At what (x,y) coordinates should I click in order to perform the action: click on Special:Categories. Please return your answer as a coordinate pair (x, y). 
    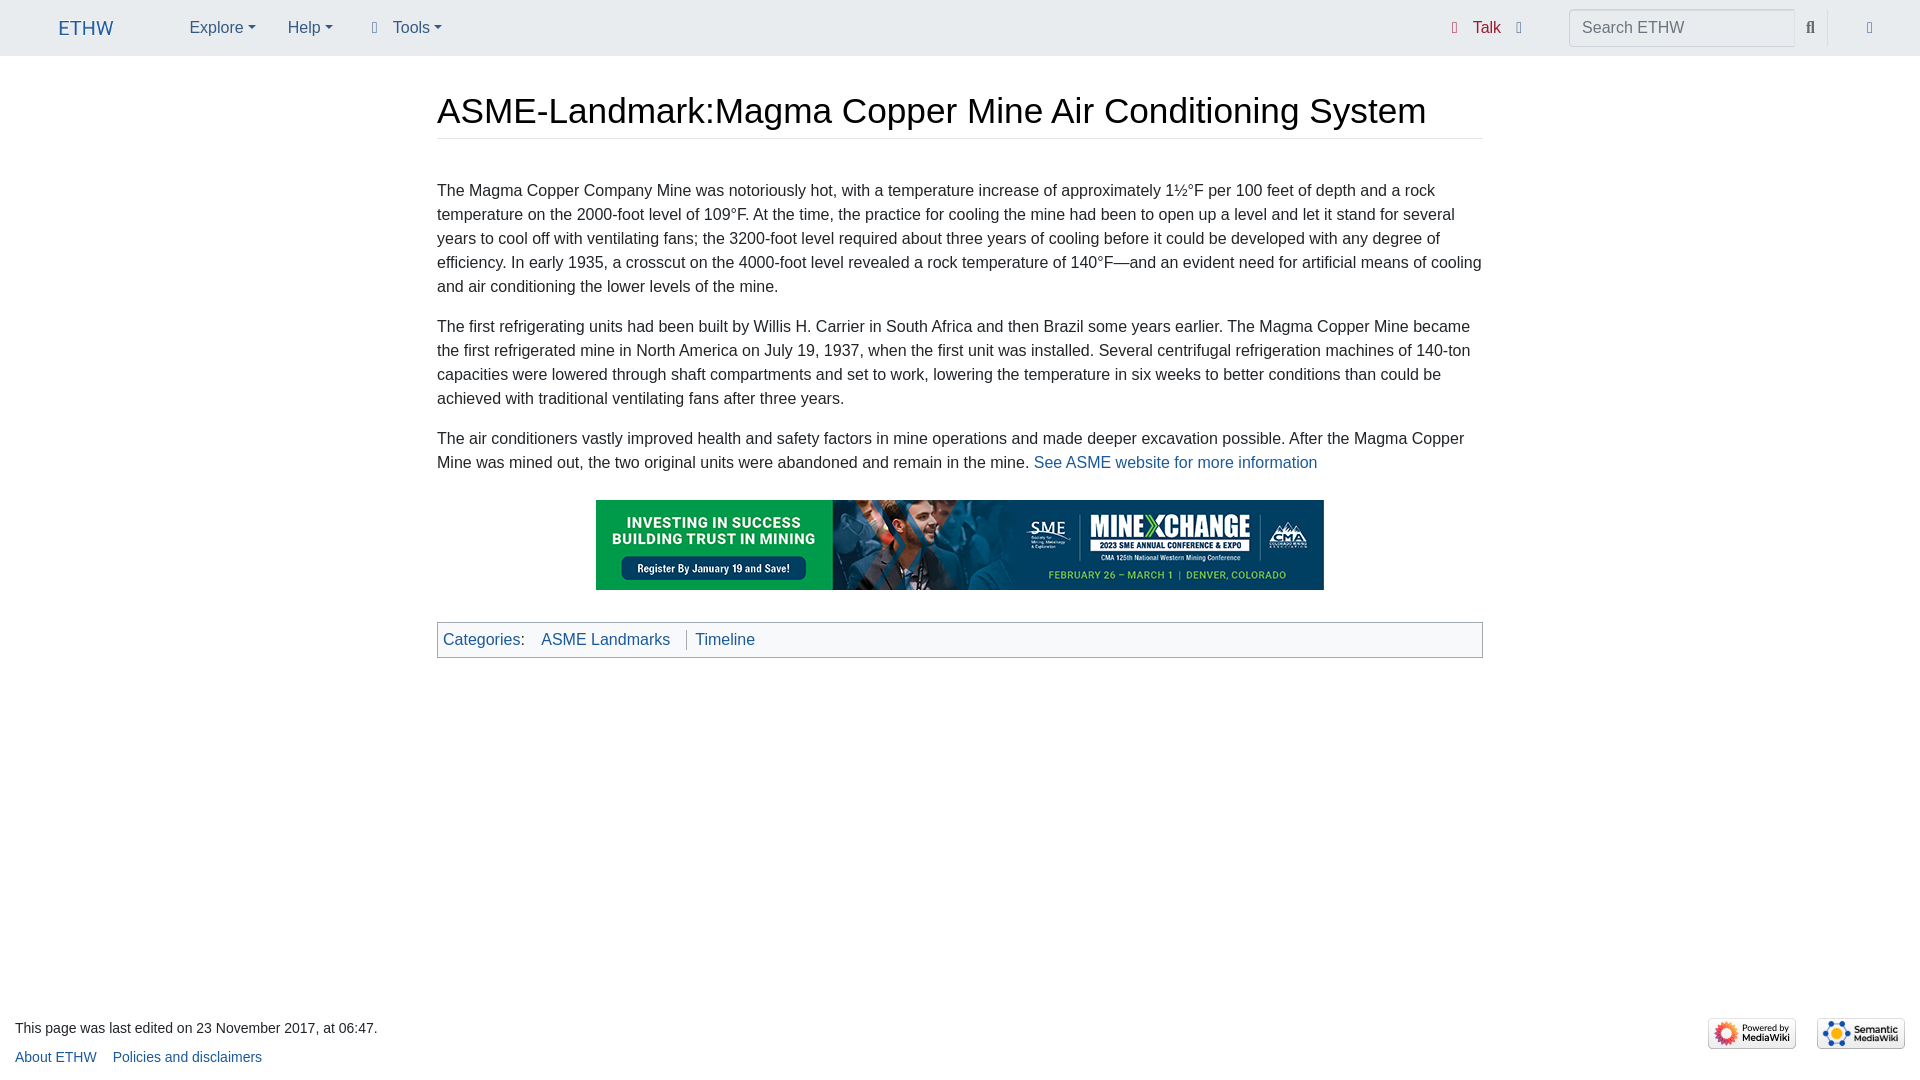
    Looking at the image, I should click on (482, 639).